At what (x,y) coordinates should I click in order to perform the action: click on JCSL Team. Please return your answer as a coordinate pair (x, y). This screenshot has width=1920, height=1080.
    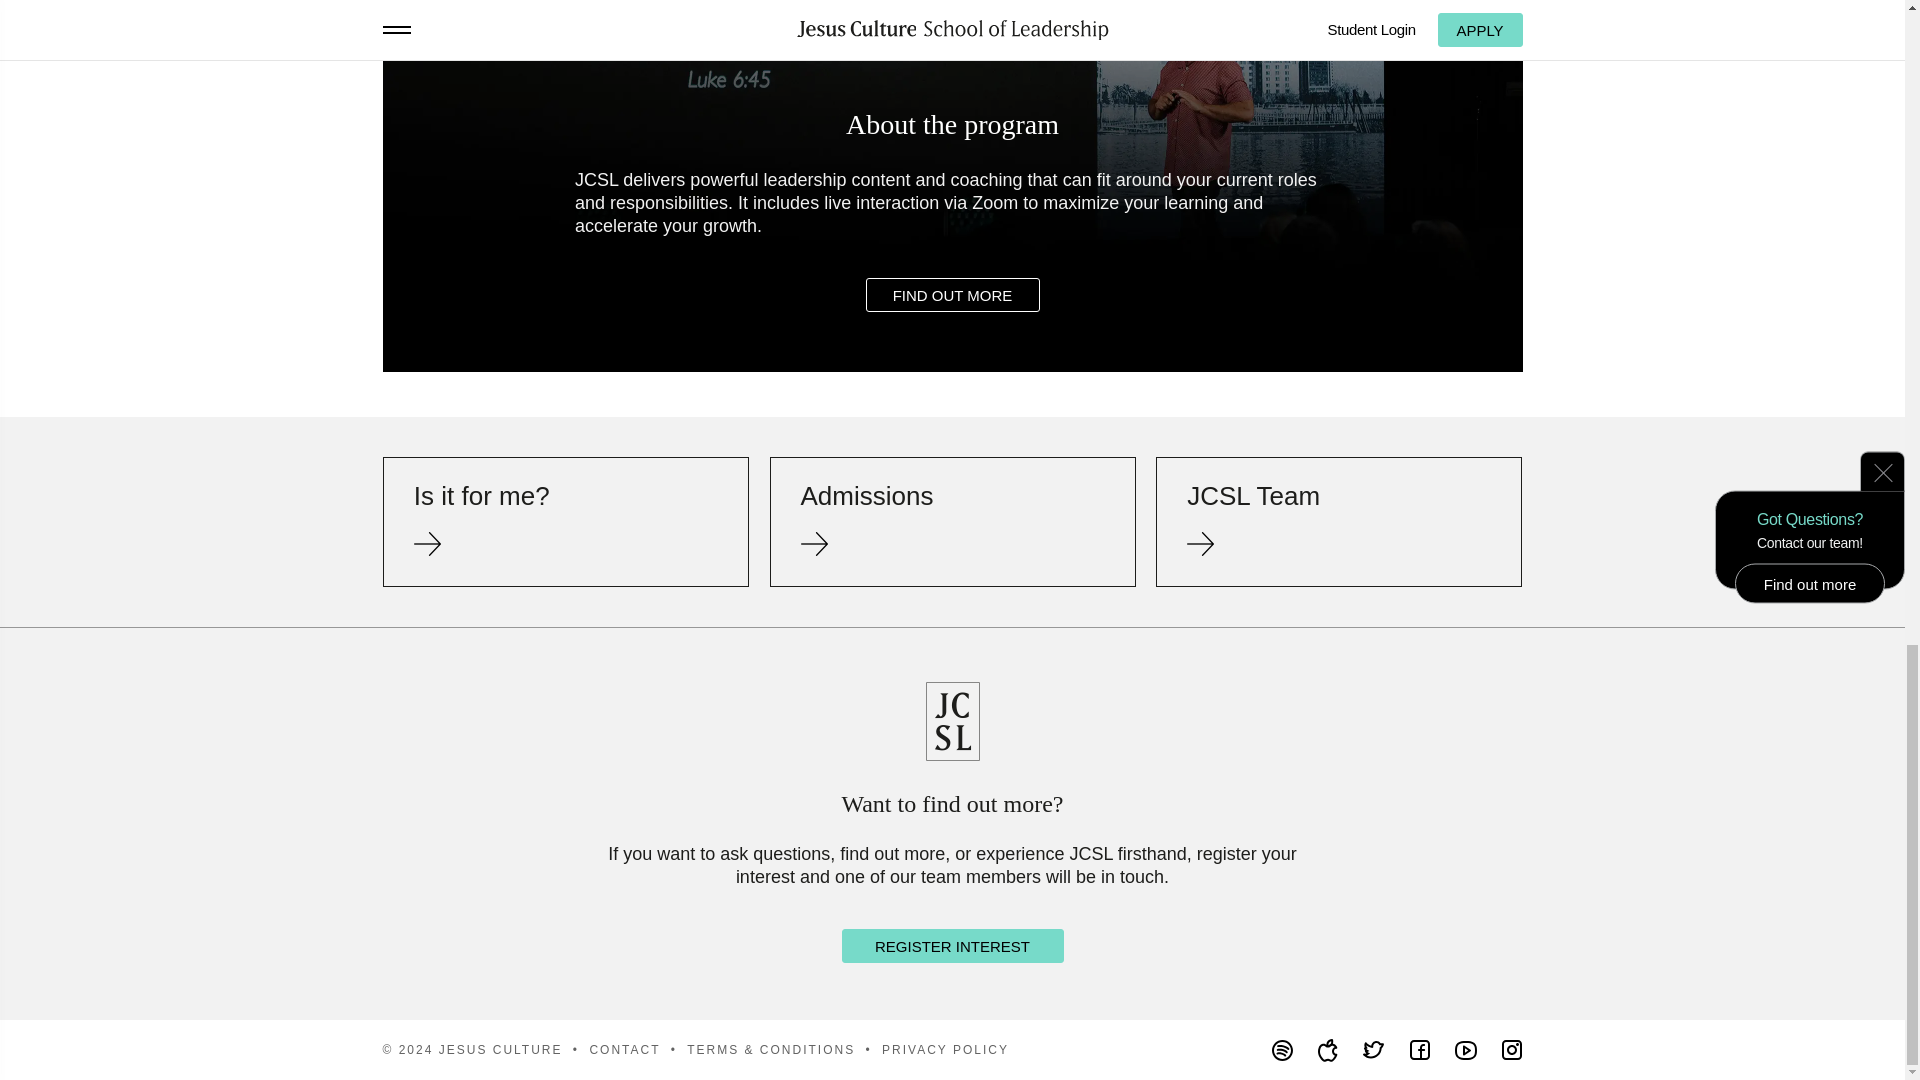
    Looking at the image, I should click on (1338, 522).